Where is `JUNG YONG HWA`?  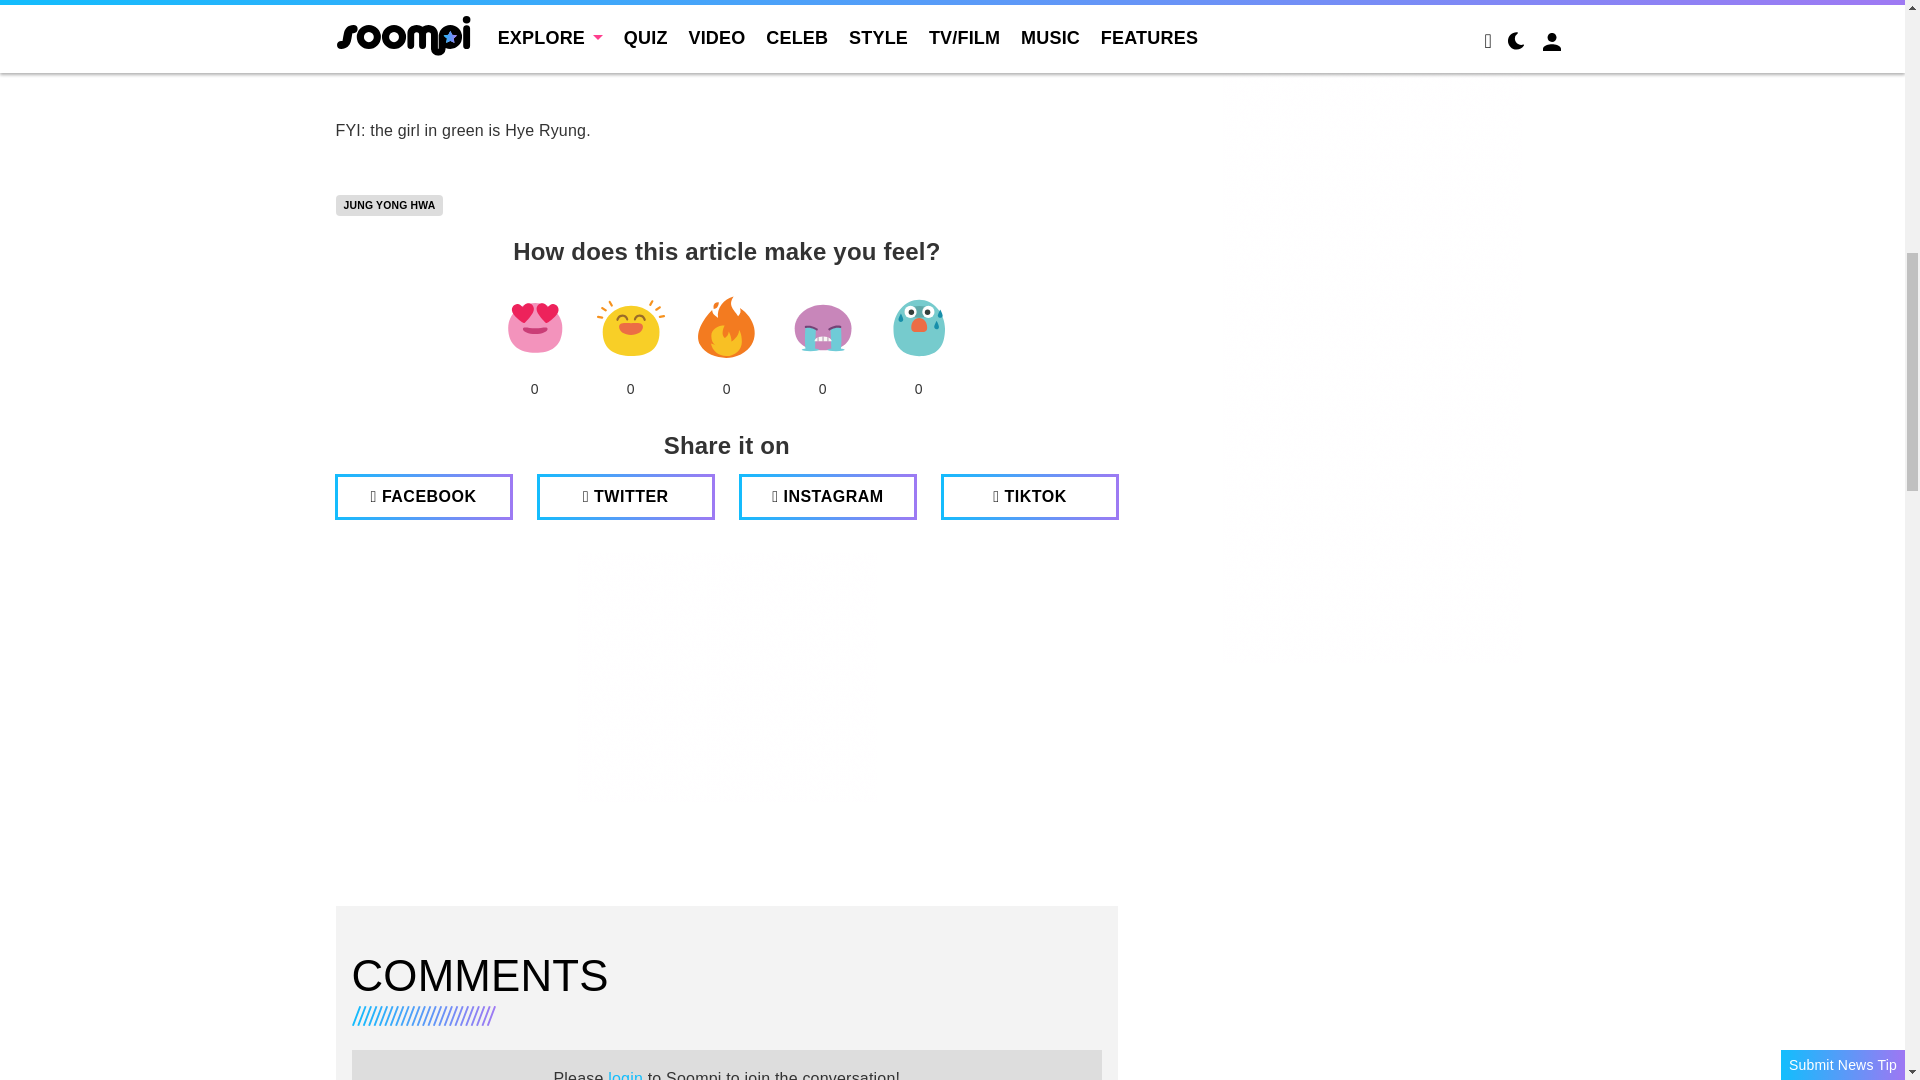
JUNG YONG HWA is located at coordinates (390, 206).